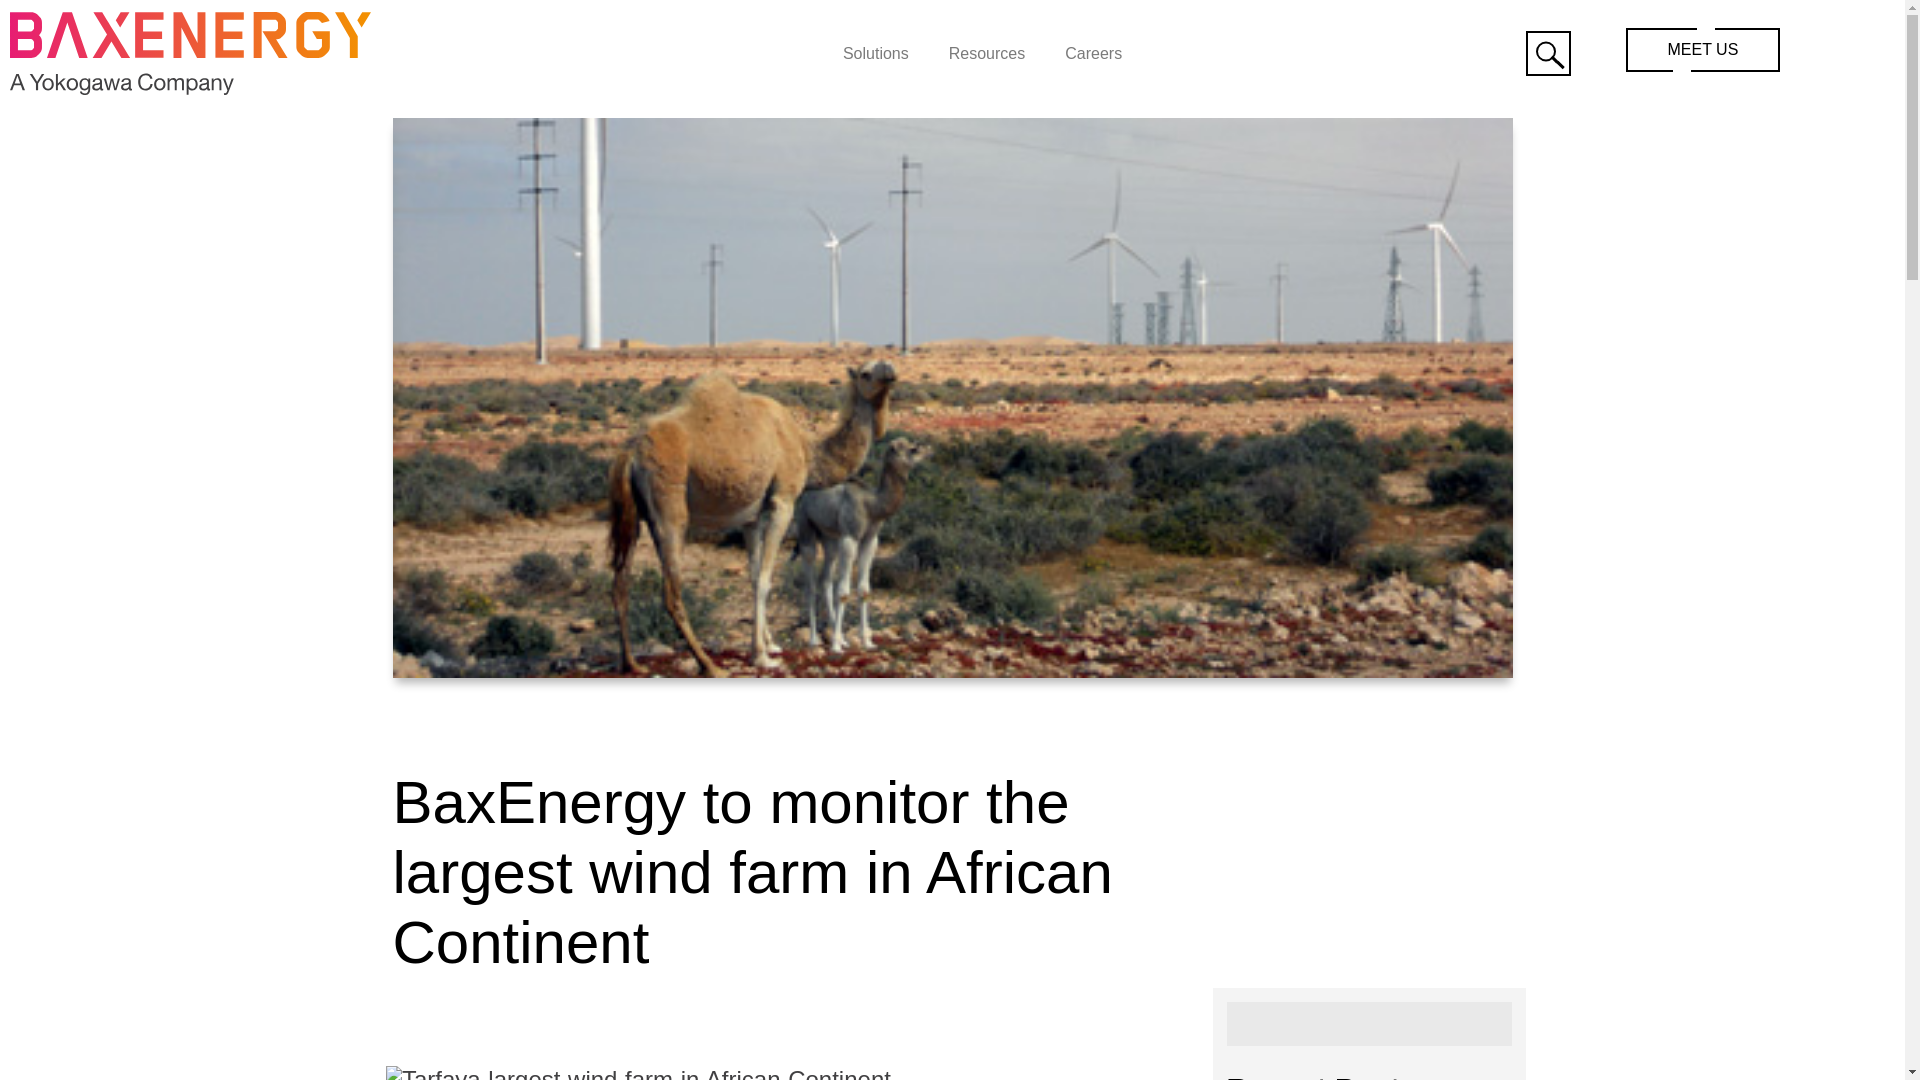 This screenshot has height=1080, width=1920. What do you see at coordinates (1704, 50) in the screenshot?
I see `MEET US` at bounding box center [1704, 50].